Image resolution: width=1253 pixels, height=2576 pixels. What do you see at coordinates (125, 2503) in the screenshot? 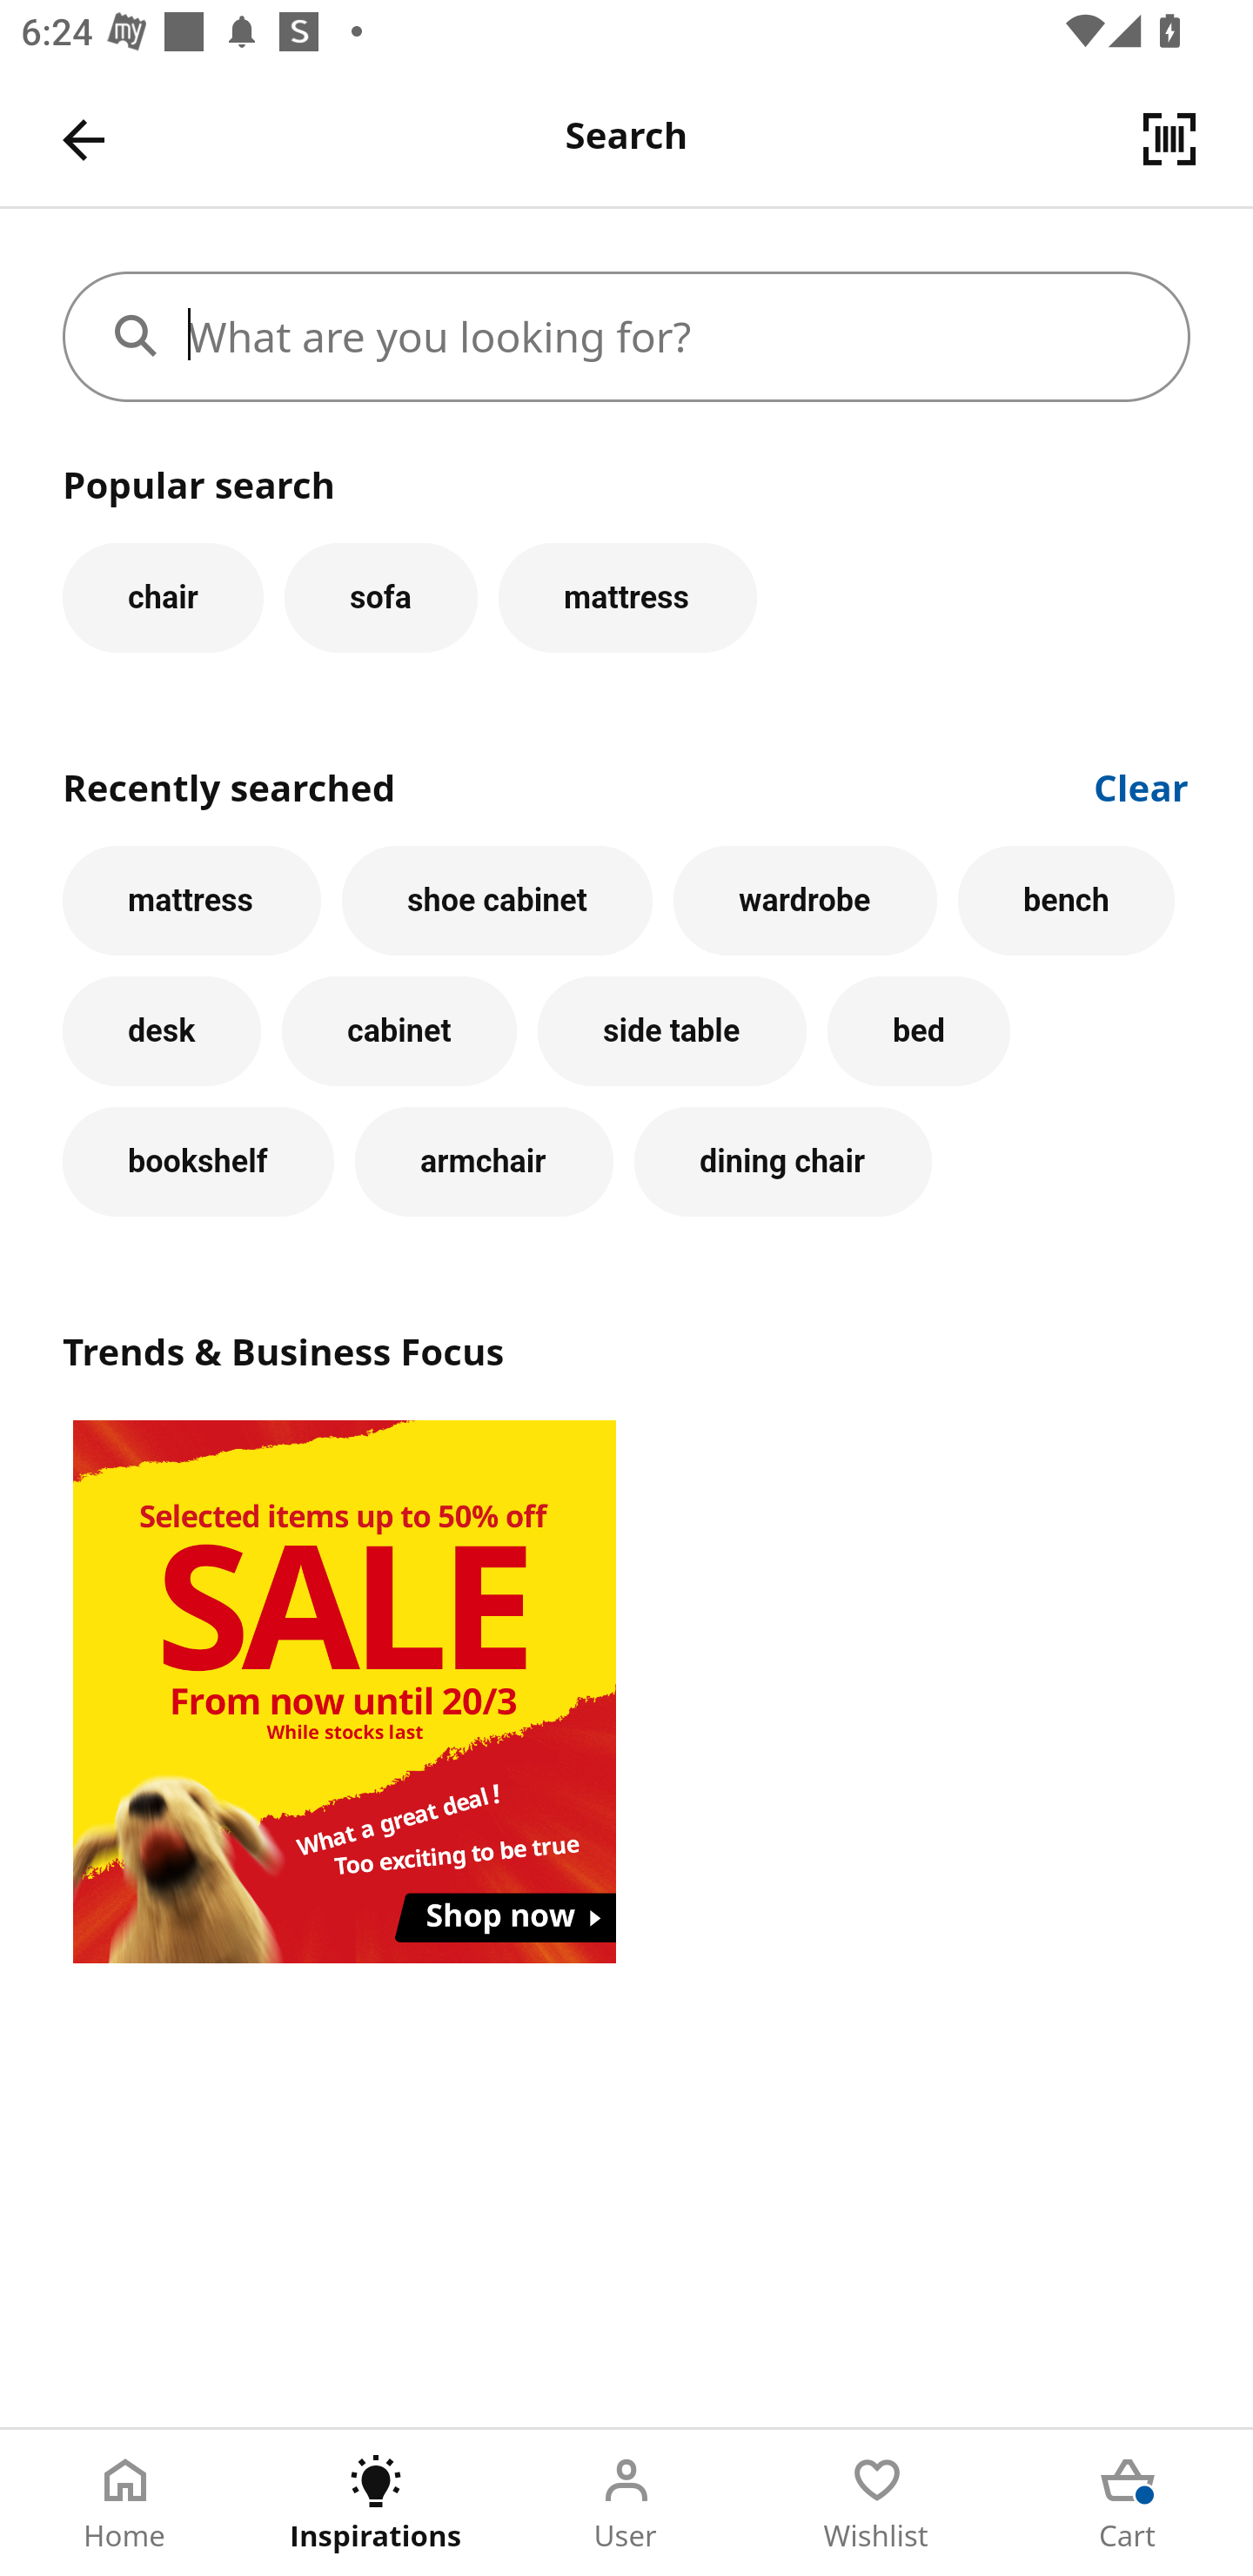
I see `Home
Tab 1 of 5` at bounding box center [125, 2503].